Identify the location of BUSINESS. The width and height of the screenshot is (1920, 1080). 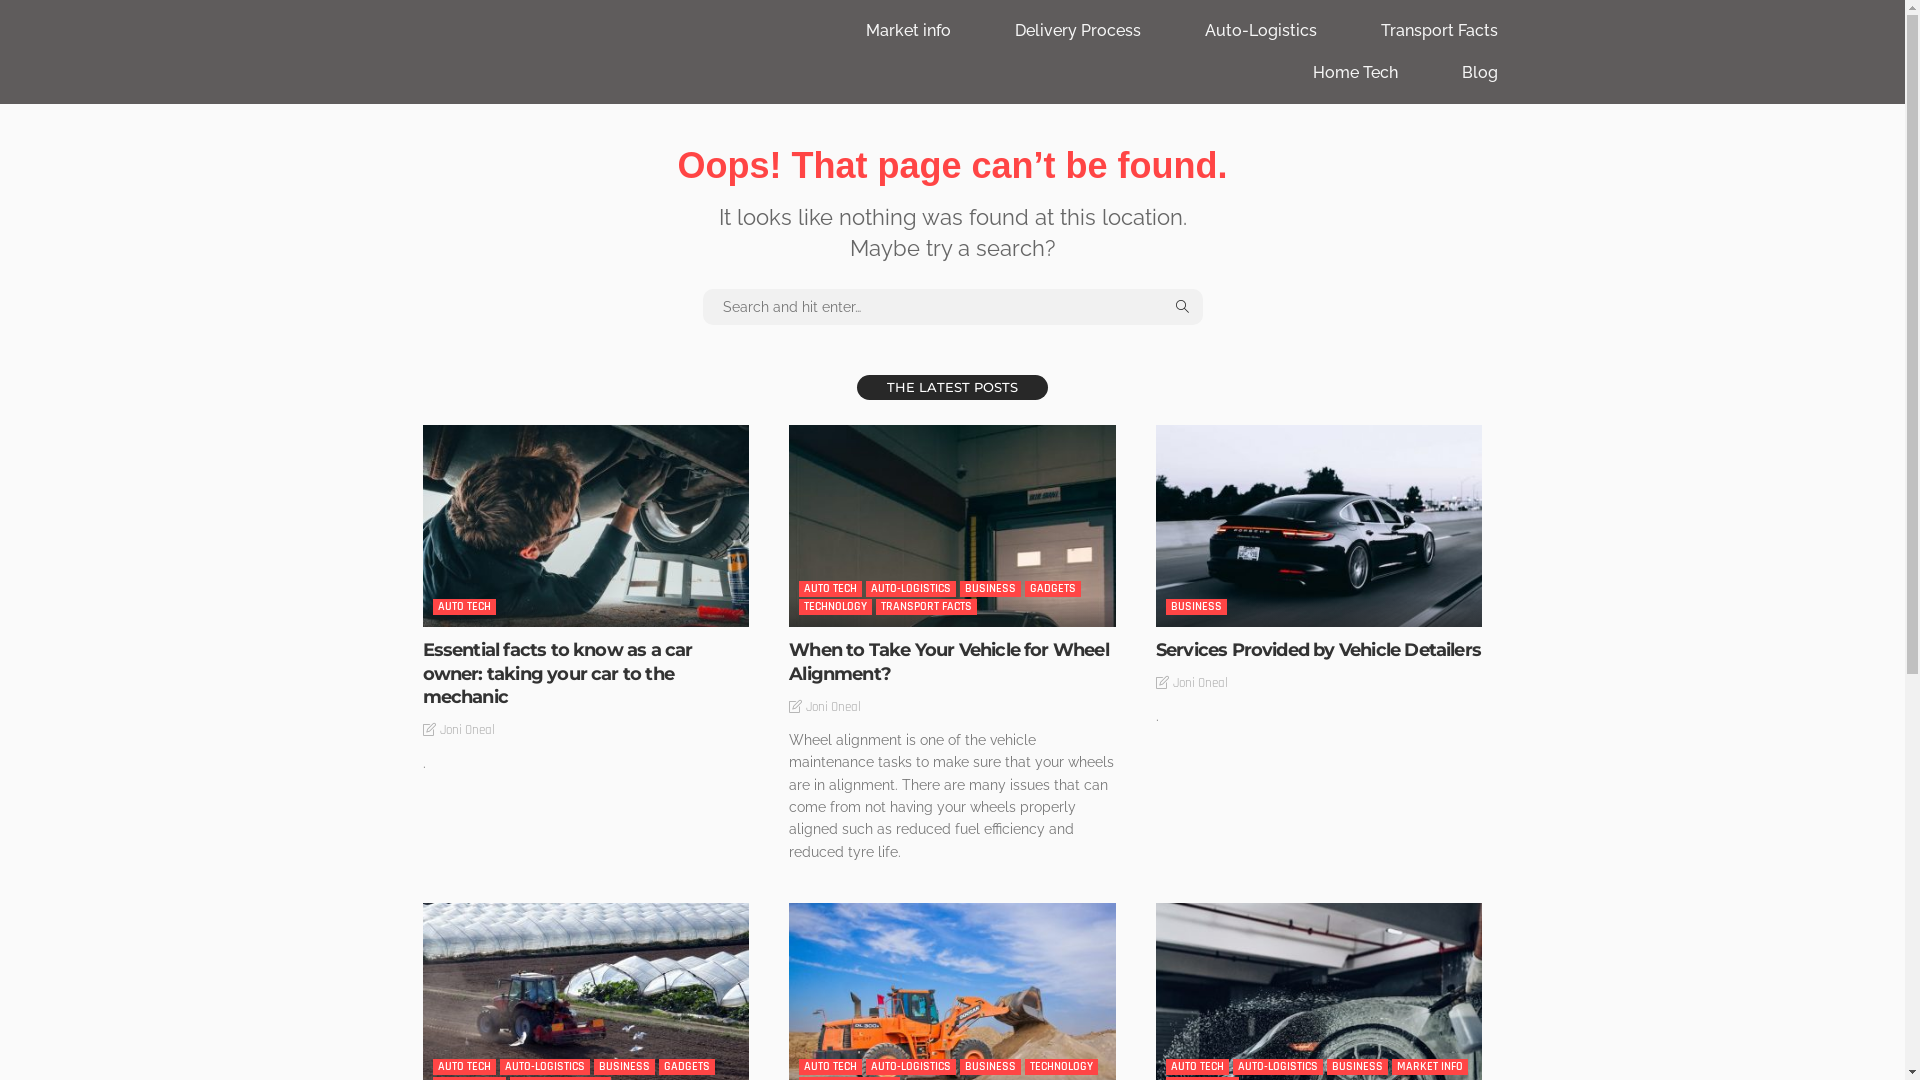
(990, 1067).